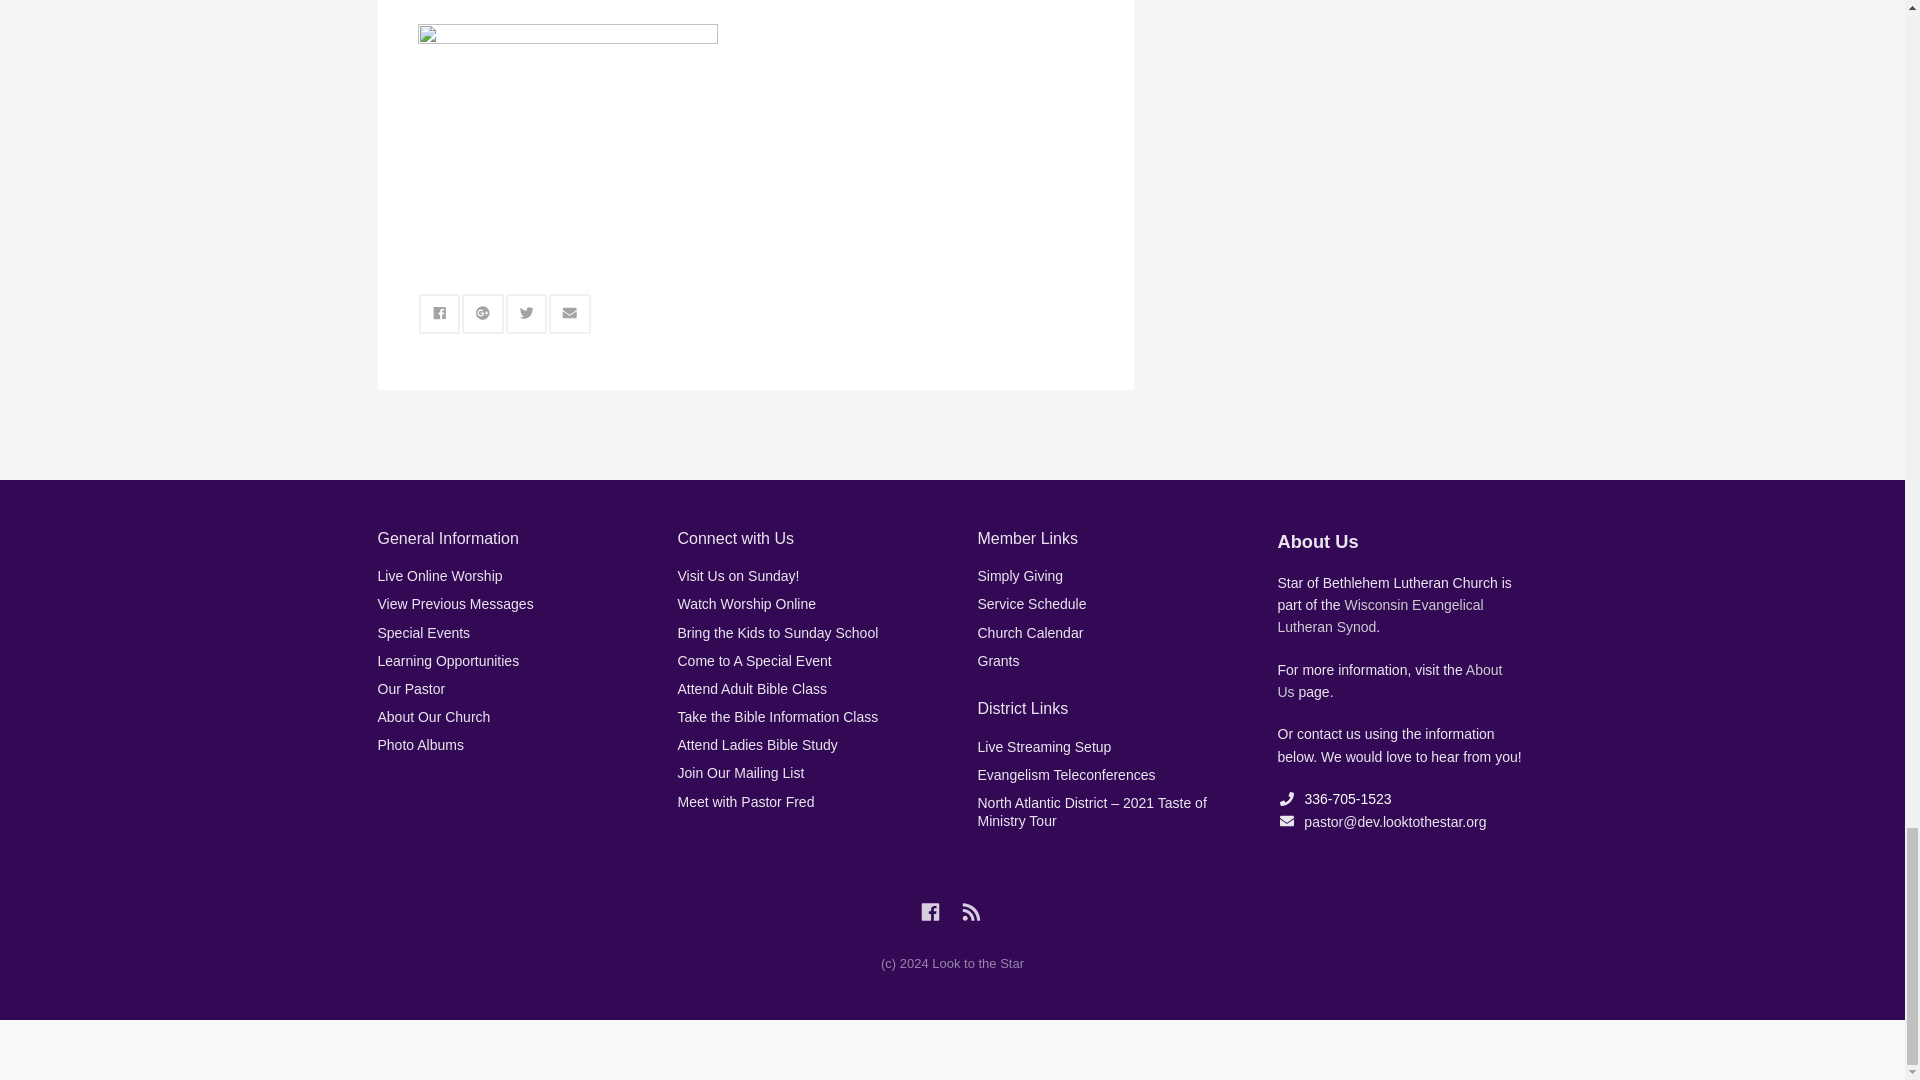 This screenshot has height=1080, width=1920. What do you see at coordinates (449, 660) in the screenshot?
I see `Learning Opportunities` at bounding box center [449, 660].